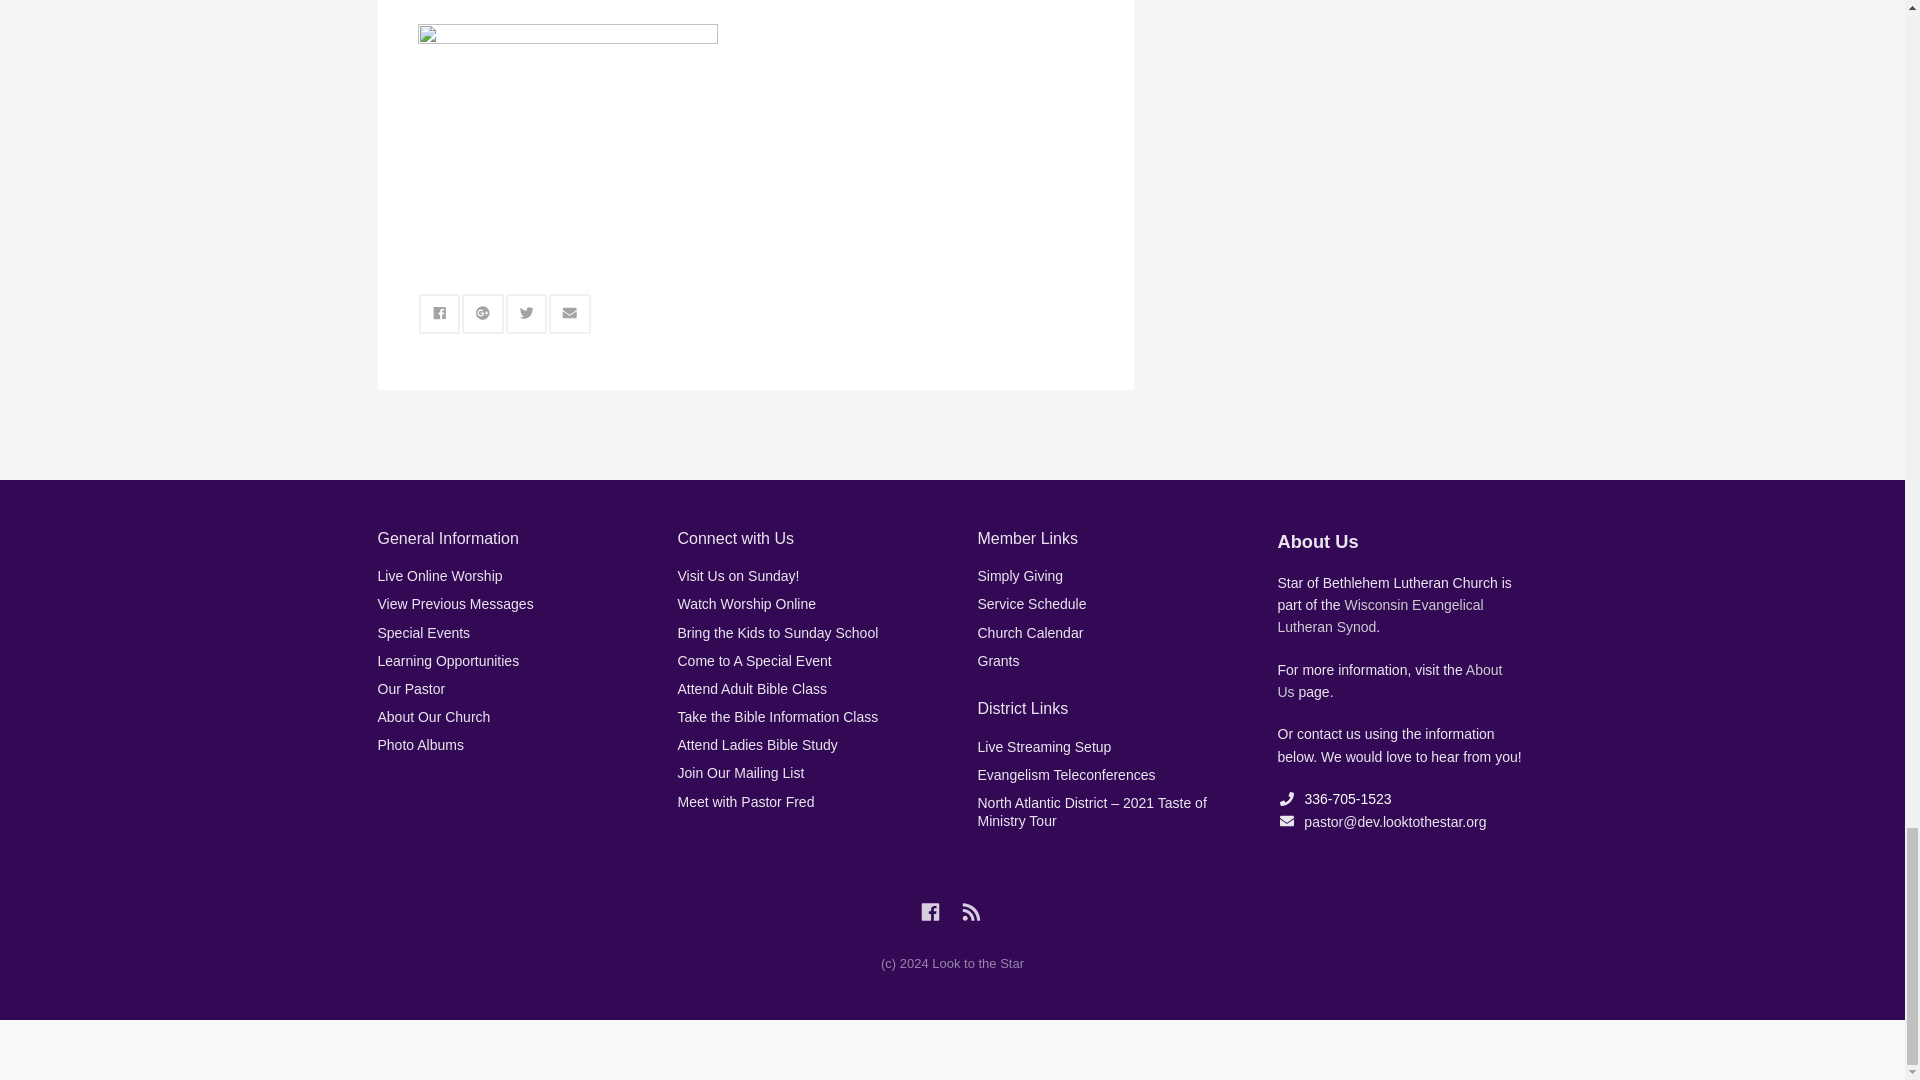 This screenshot has height=1080, width=1920. What do you see at coordinates (449, 660) in the screenshot?
I see `Learning Opportunities` at bounding box center [449, 660].